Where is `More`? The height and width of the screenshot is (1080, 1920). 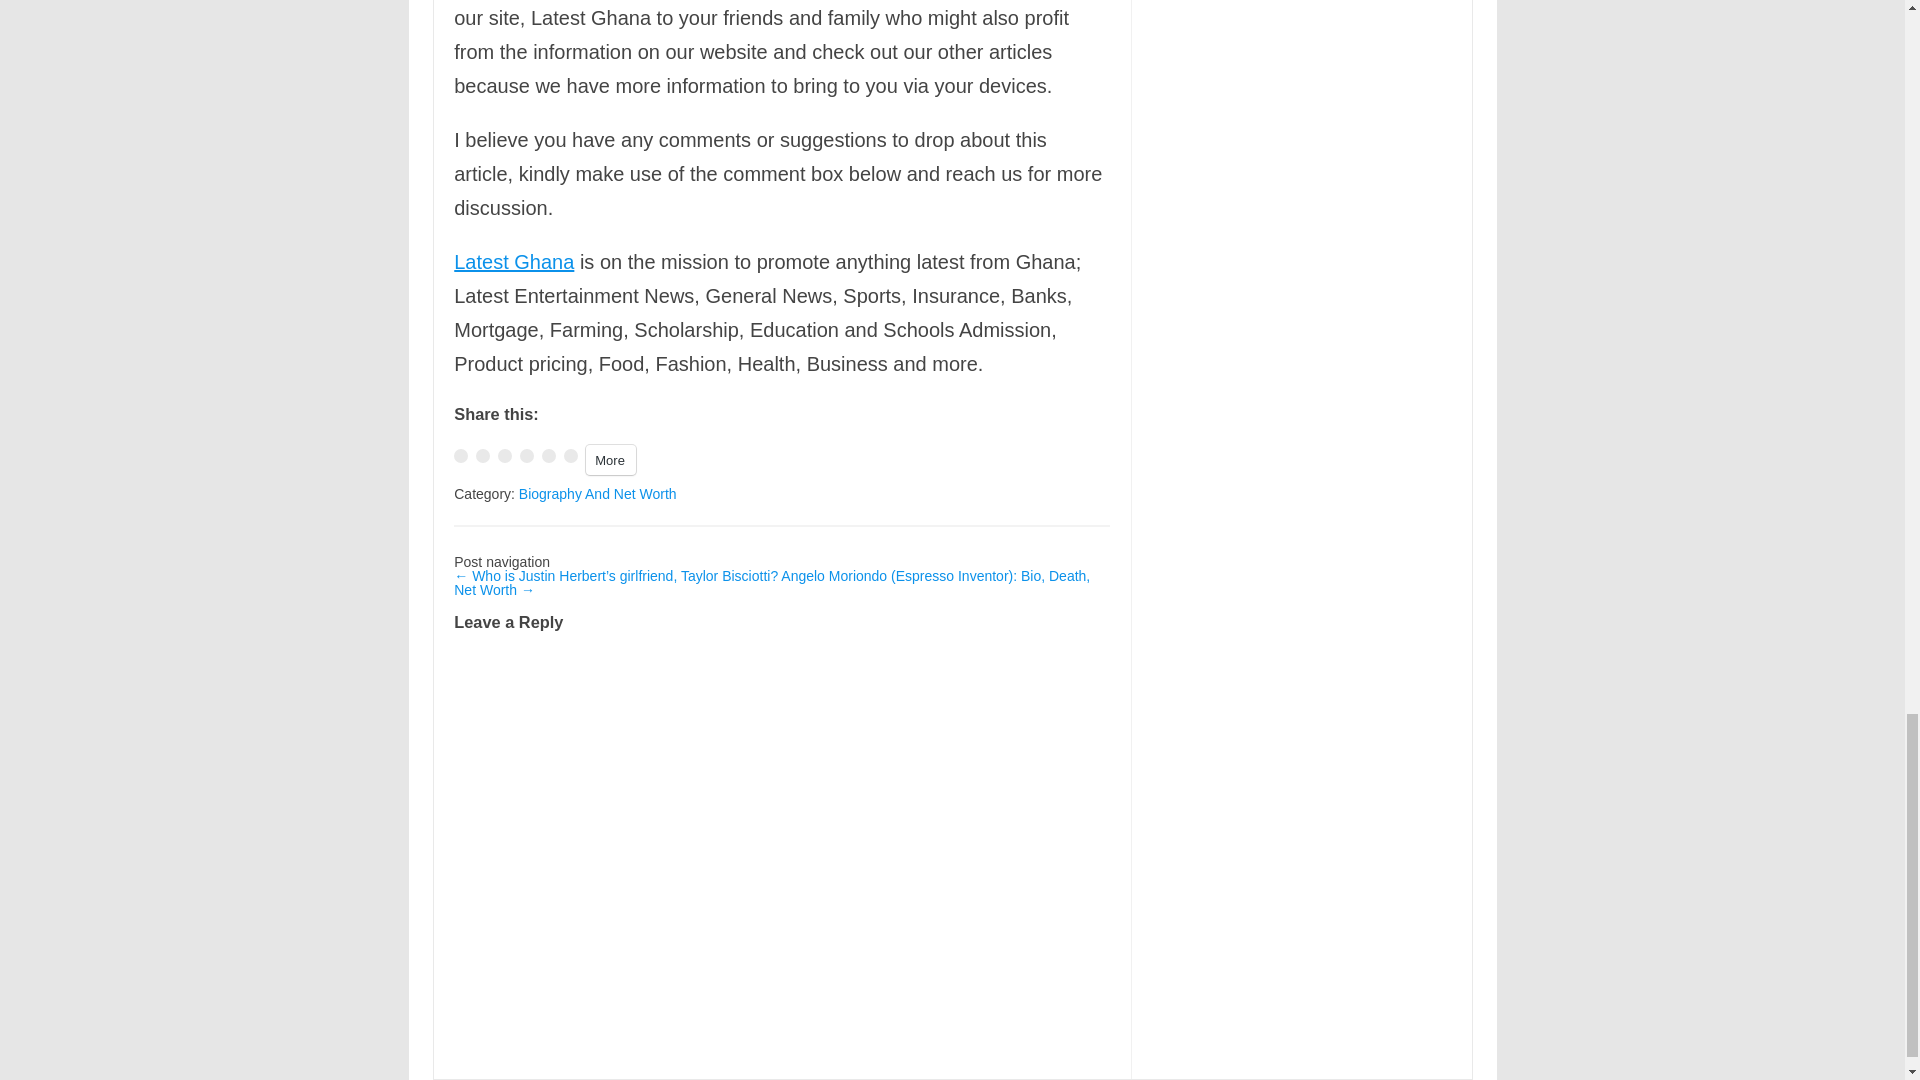
More is located at coordinates (610, 460).